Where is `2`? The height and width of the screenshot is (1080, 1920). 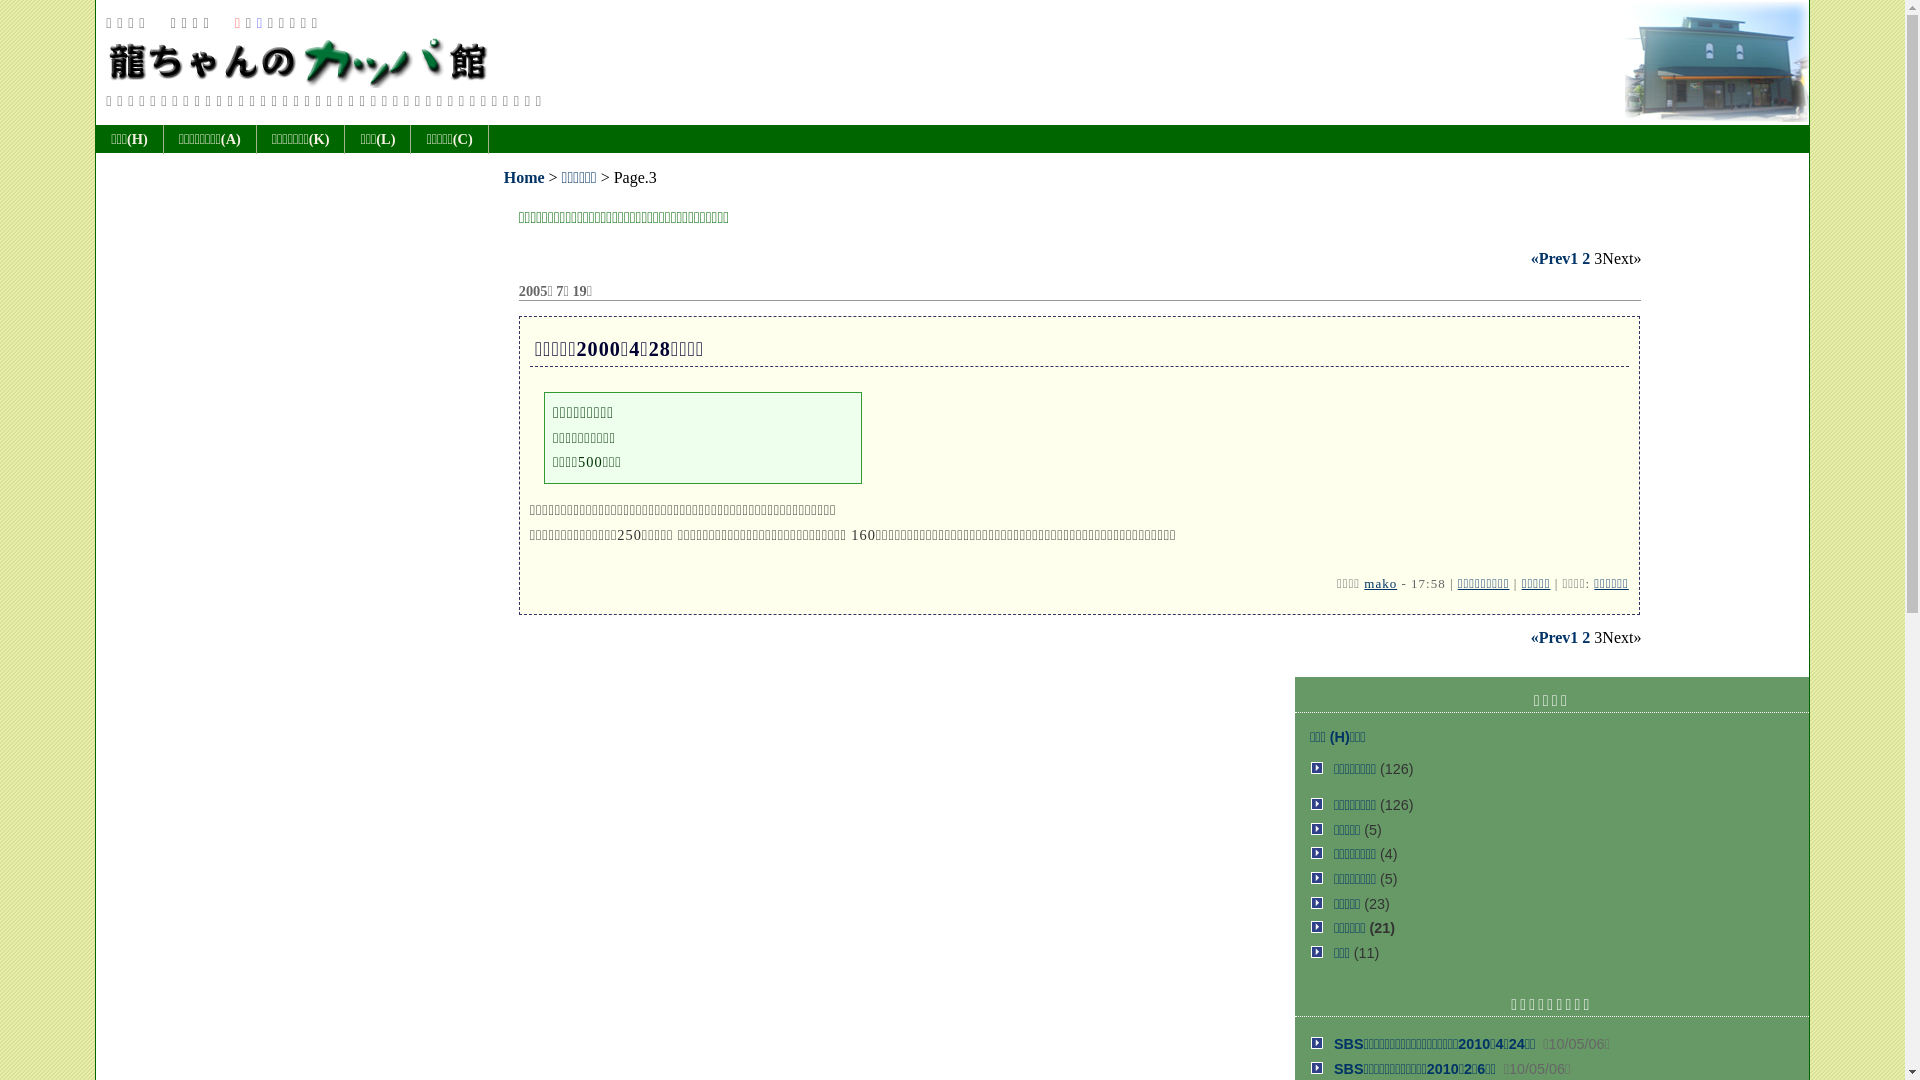
2 is located at coordinates (1586, 258).